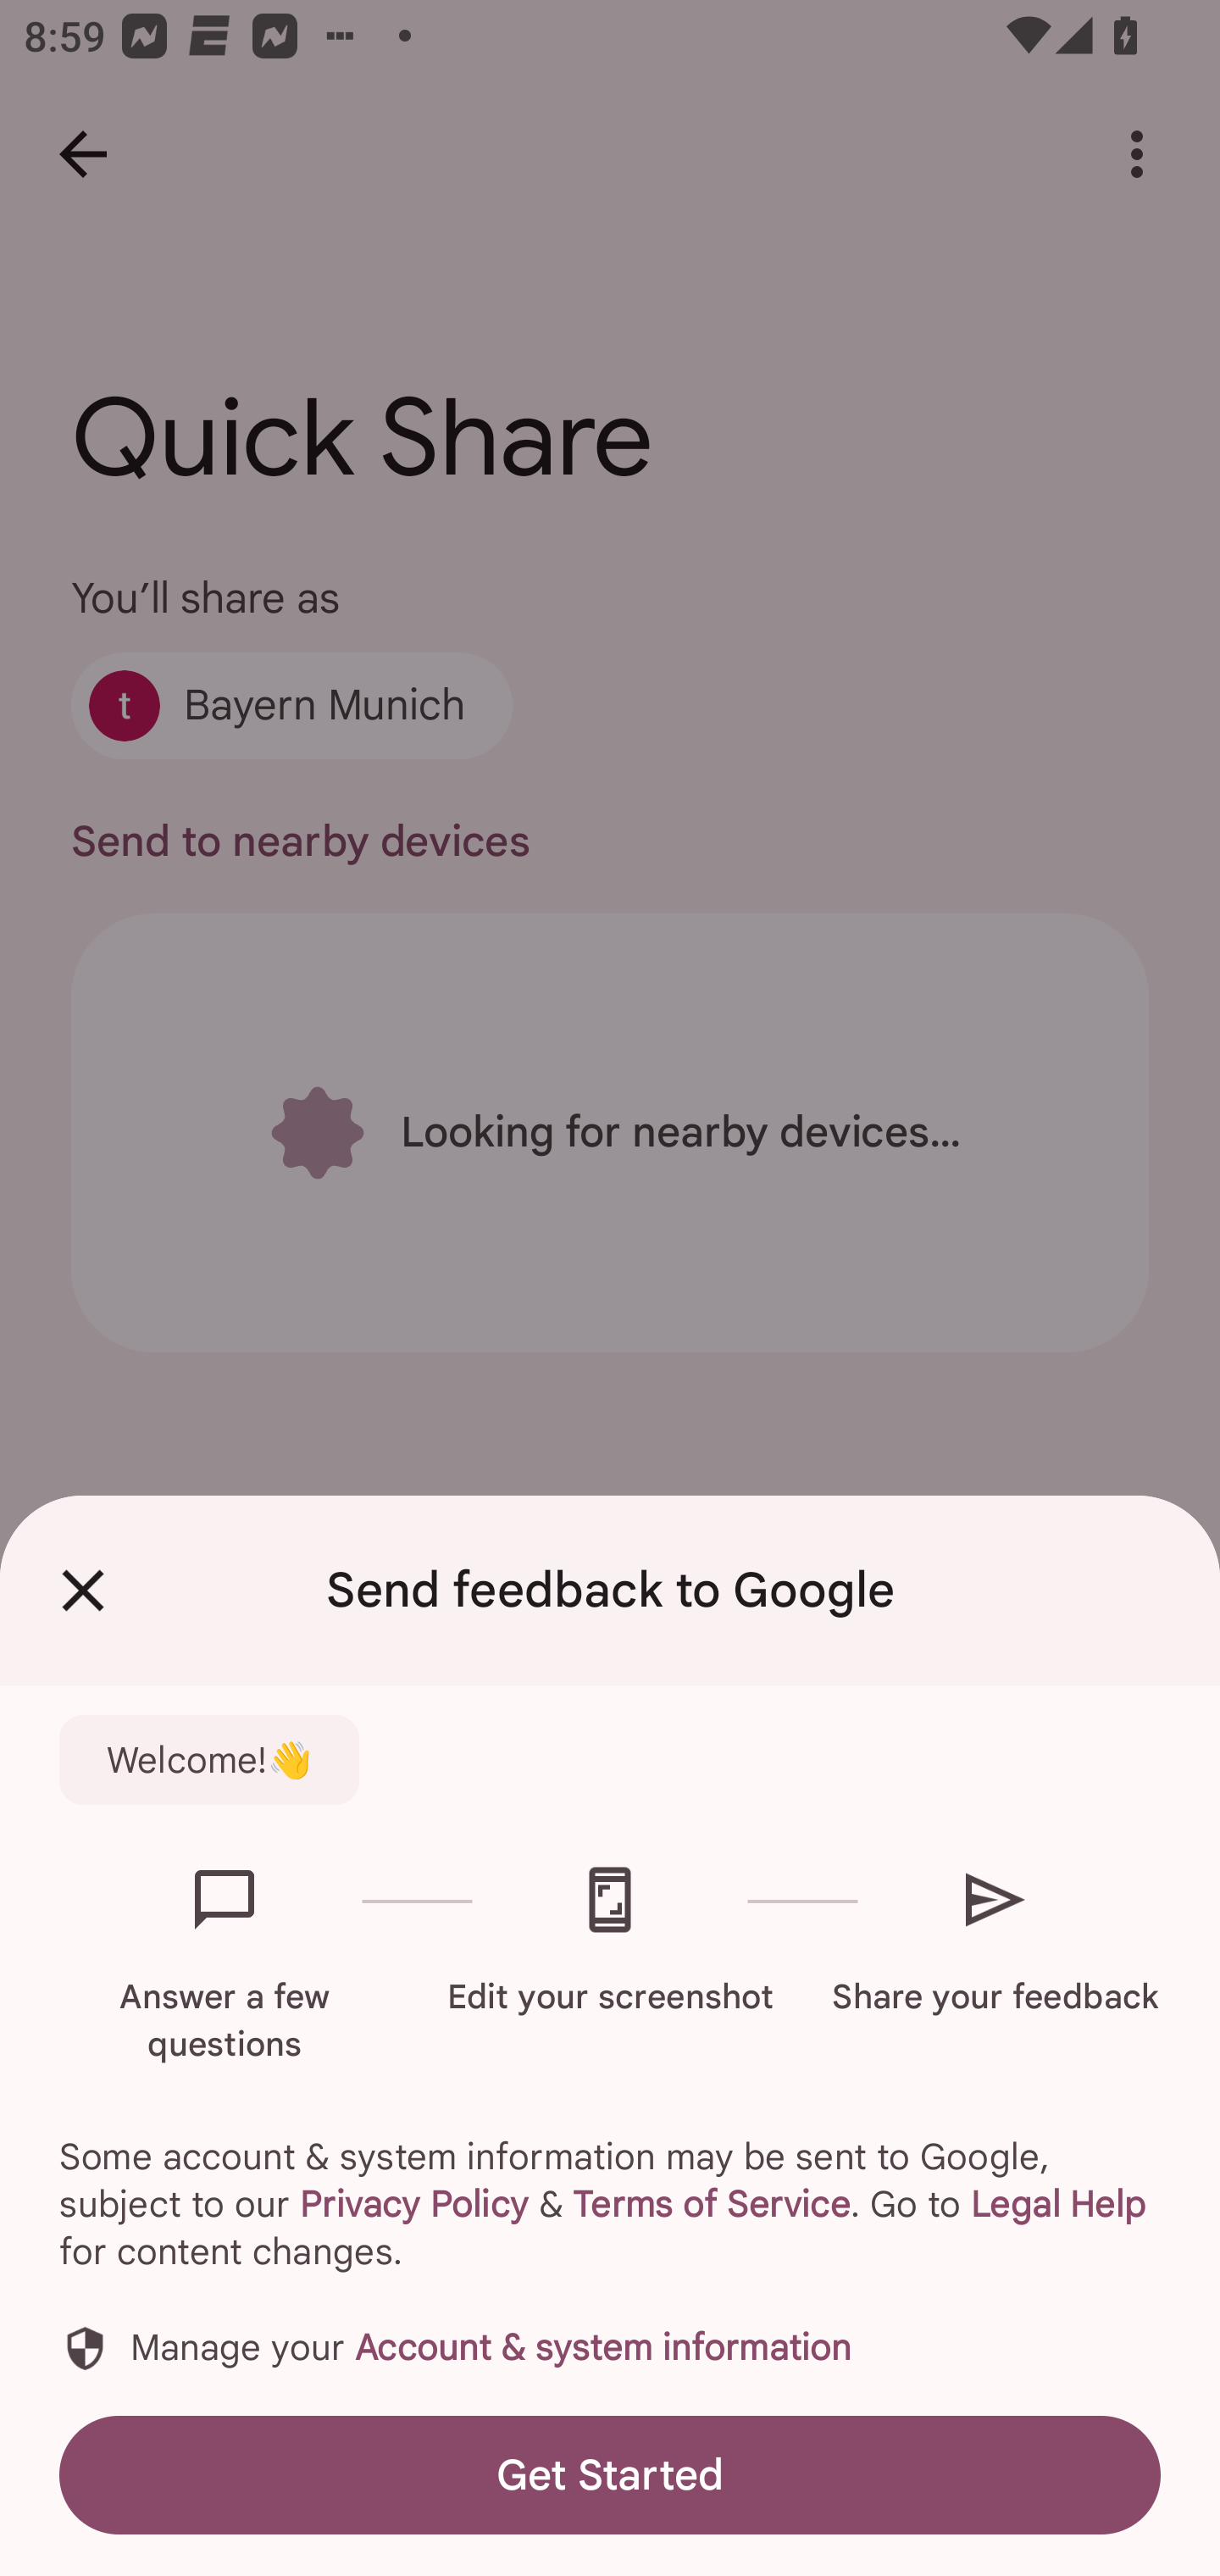 The image size is (1220, 2576). What do you see at coordinates (610, 2474) in the screenshot?
I see `Get Started` at bounding box center [610, 2474].